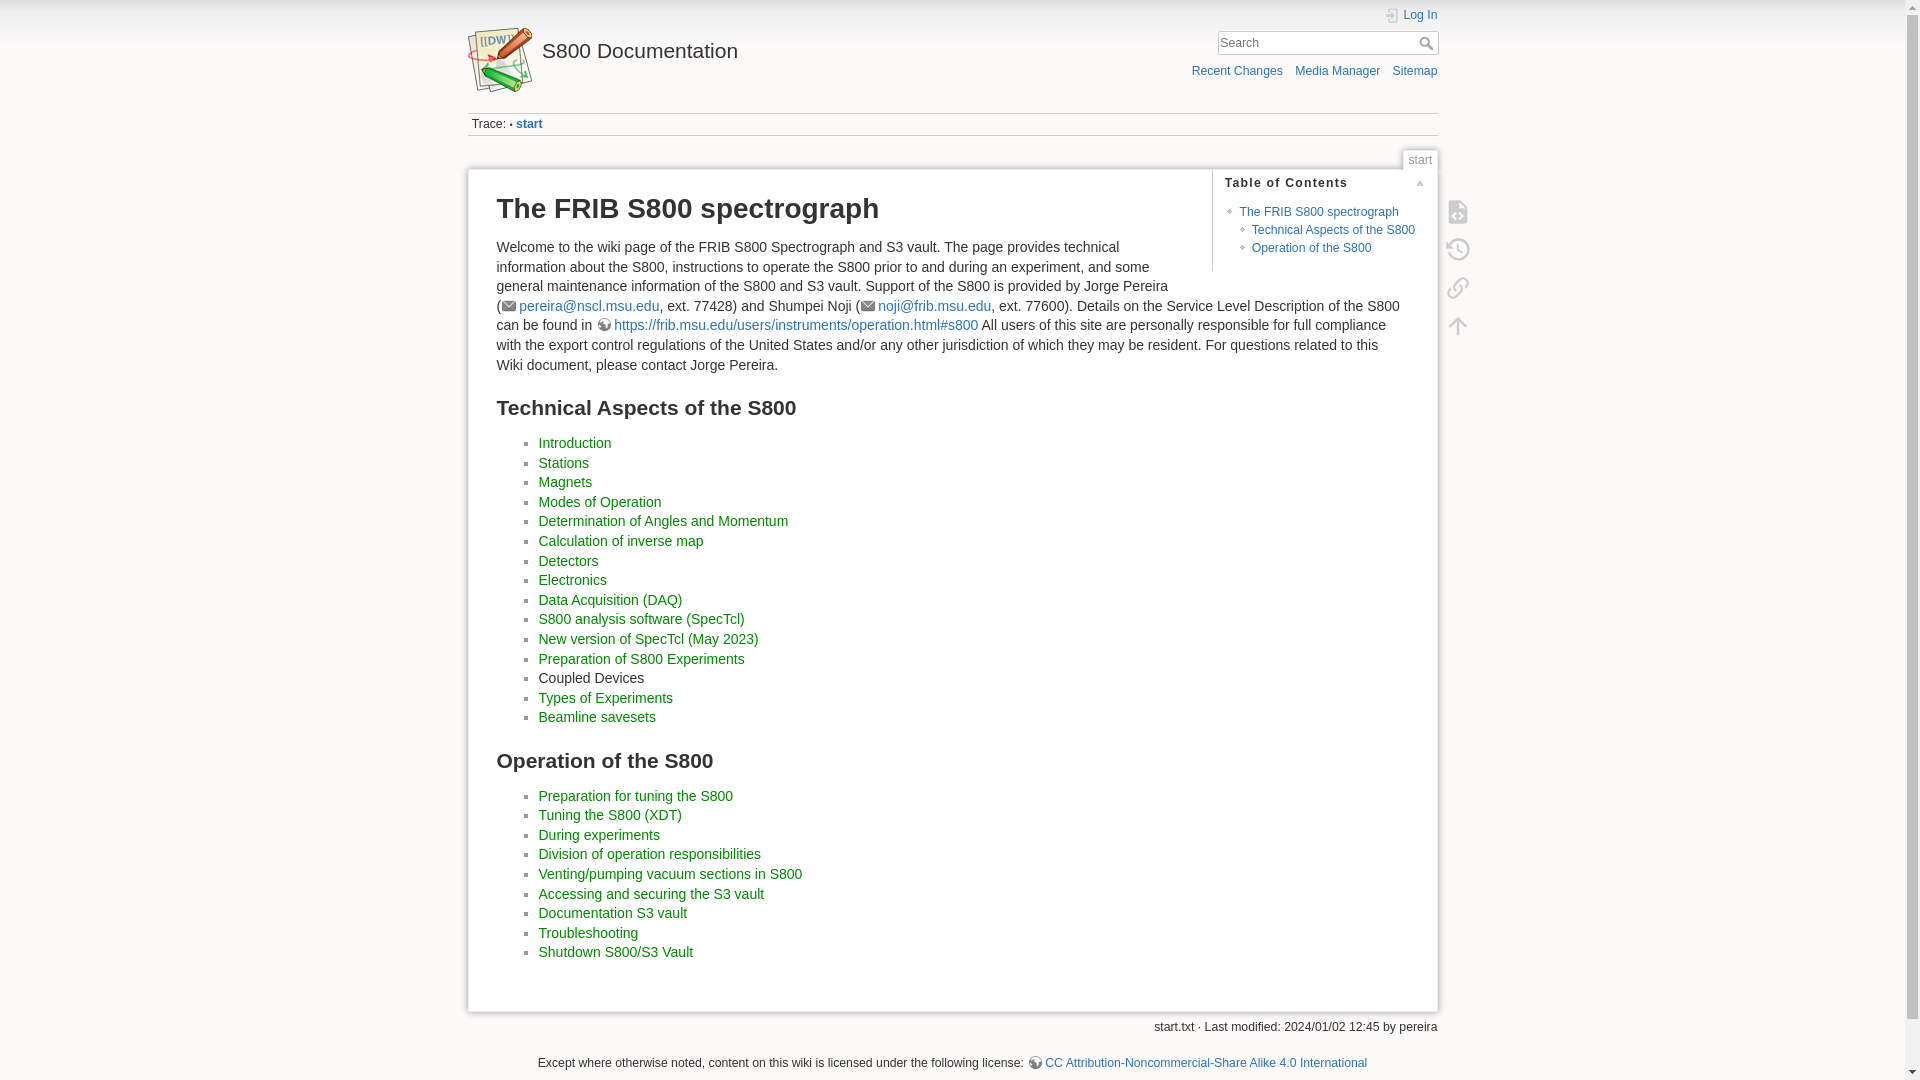  What do you see at coordinates (530, 123) in the screenshot?
I see `start` at bounding box center [530, 123].